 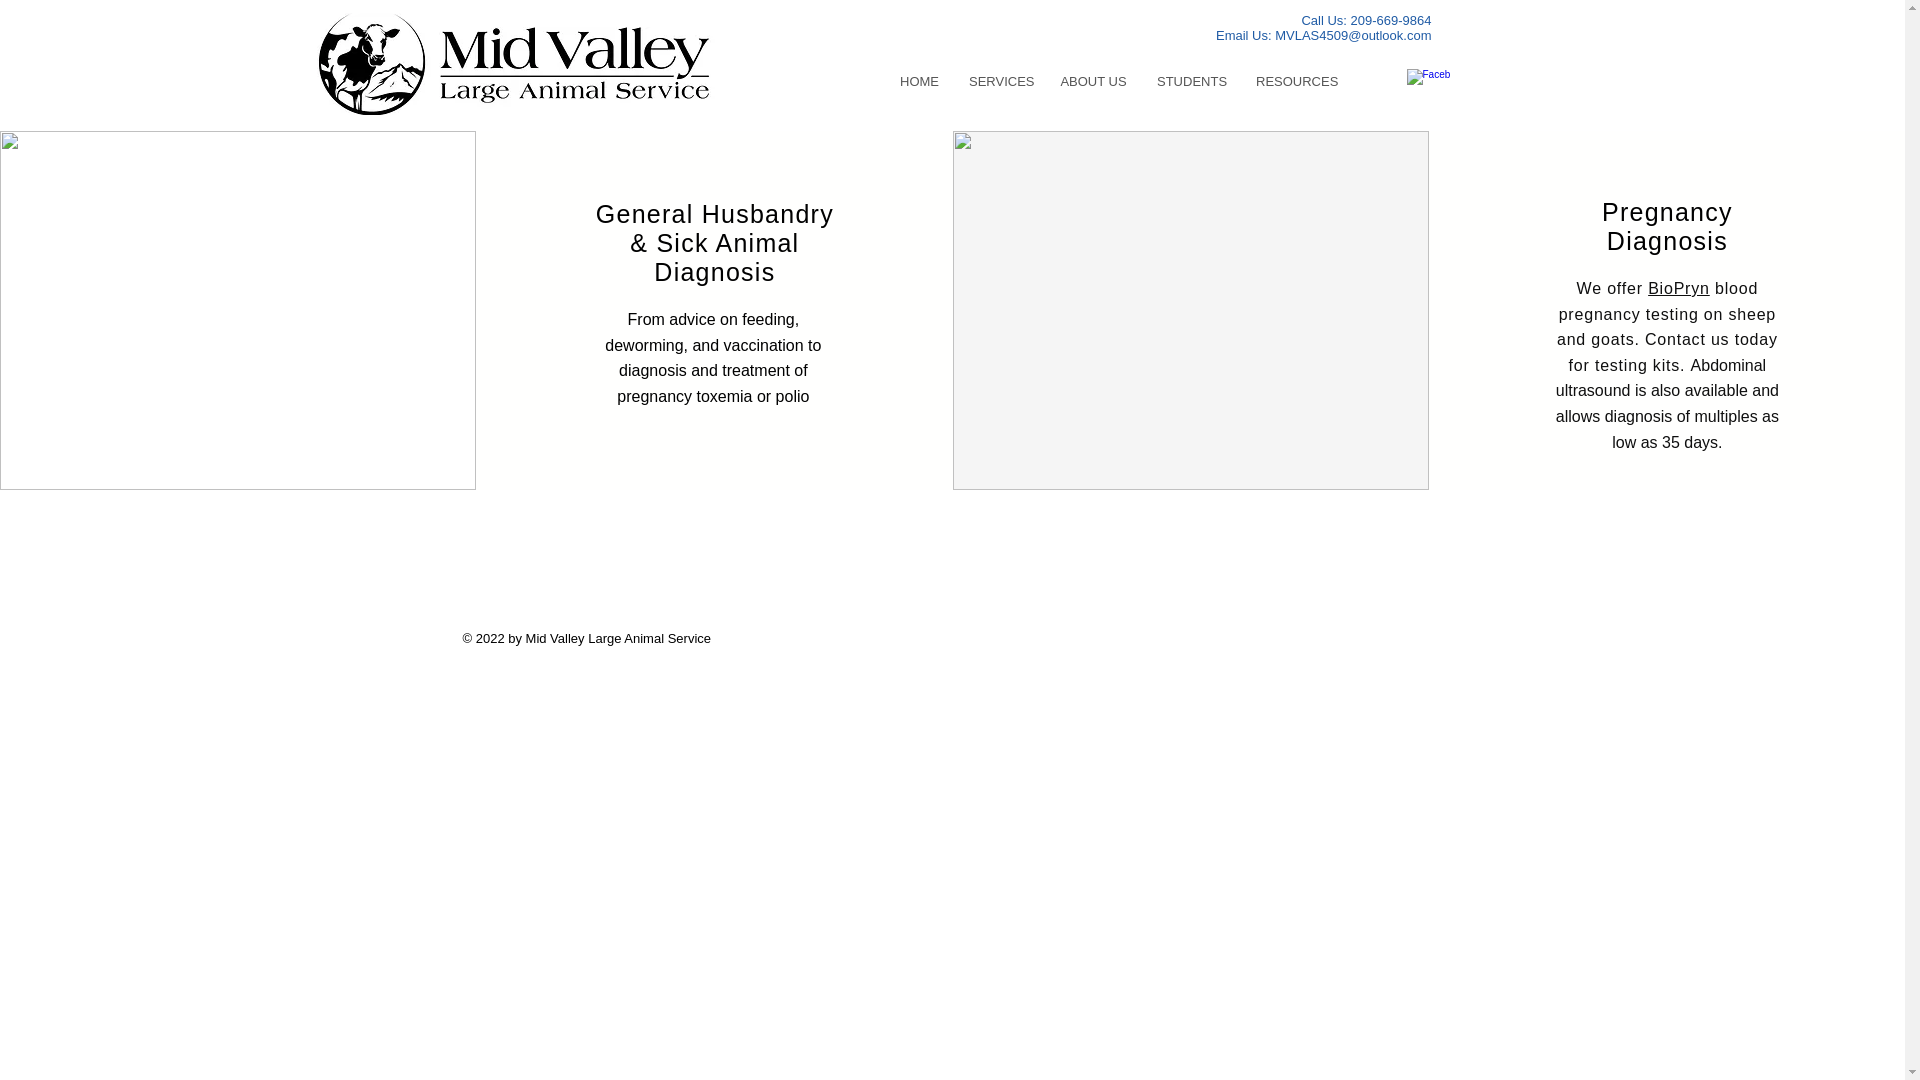 I want to click on BioPryn, so click(x=1678, y=288).